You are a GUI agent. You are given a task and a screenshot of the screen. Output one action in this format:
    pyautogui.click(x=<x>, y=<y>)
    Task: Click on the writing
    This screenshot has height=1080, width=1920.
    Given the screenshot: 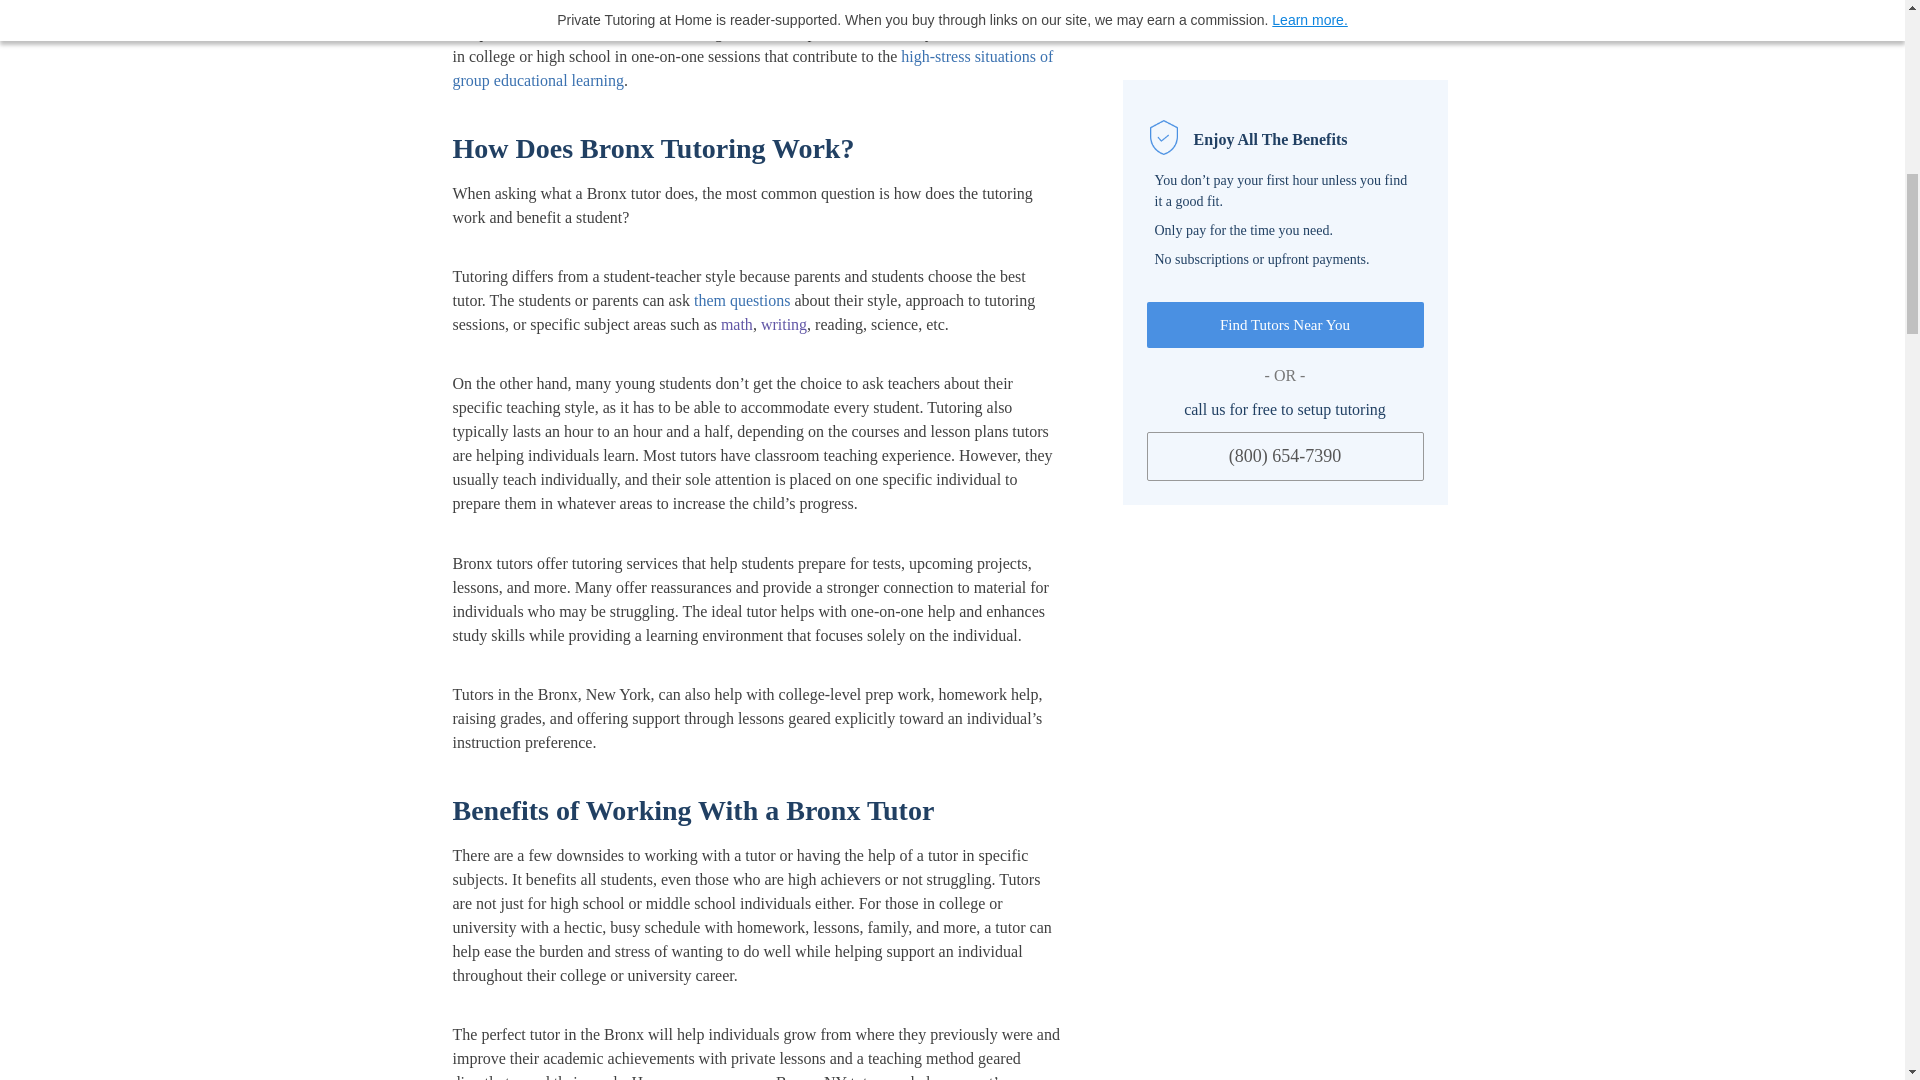 What is the action you would take?
    pyautogui.click(x=783, y=324)
    